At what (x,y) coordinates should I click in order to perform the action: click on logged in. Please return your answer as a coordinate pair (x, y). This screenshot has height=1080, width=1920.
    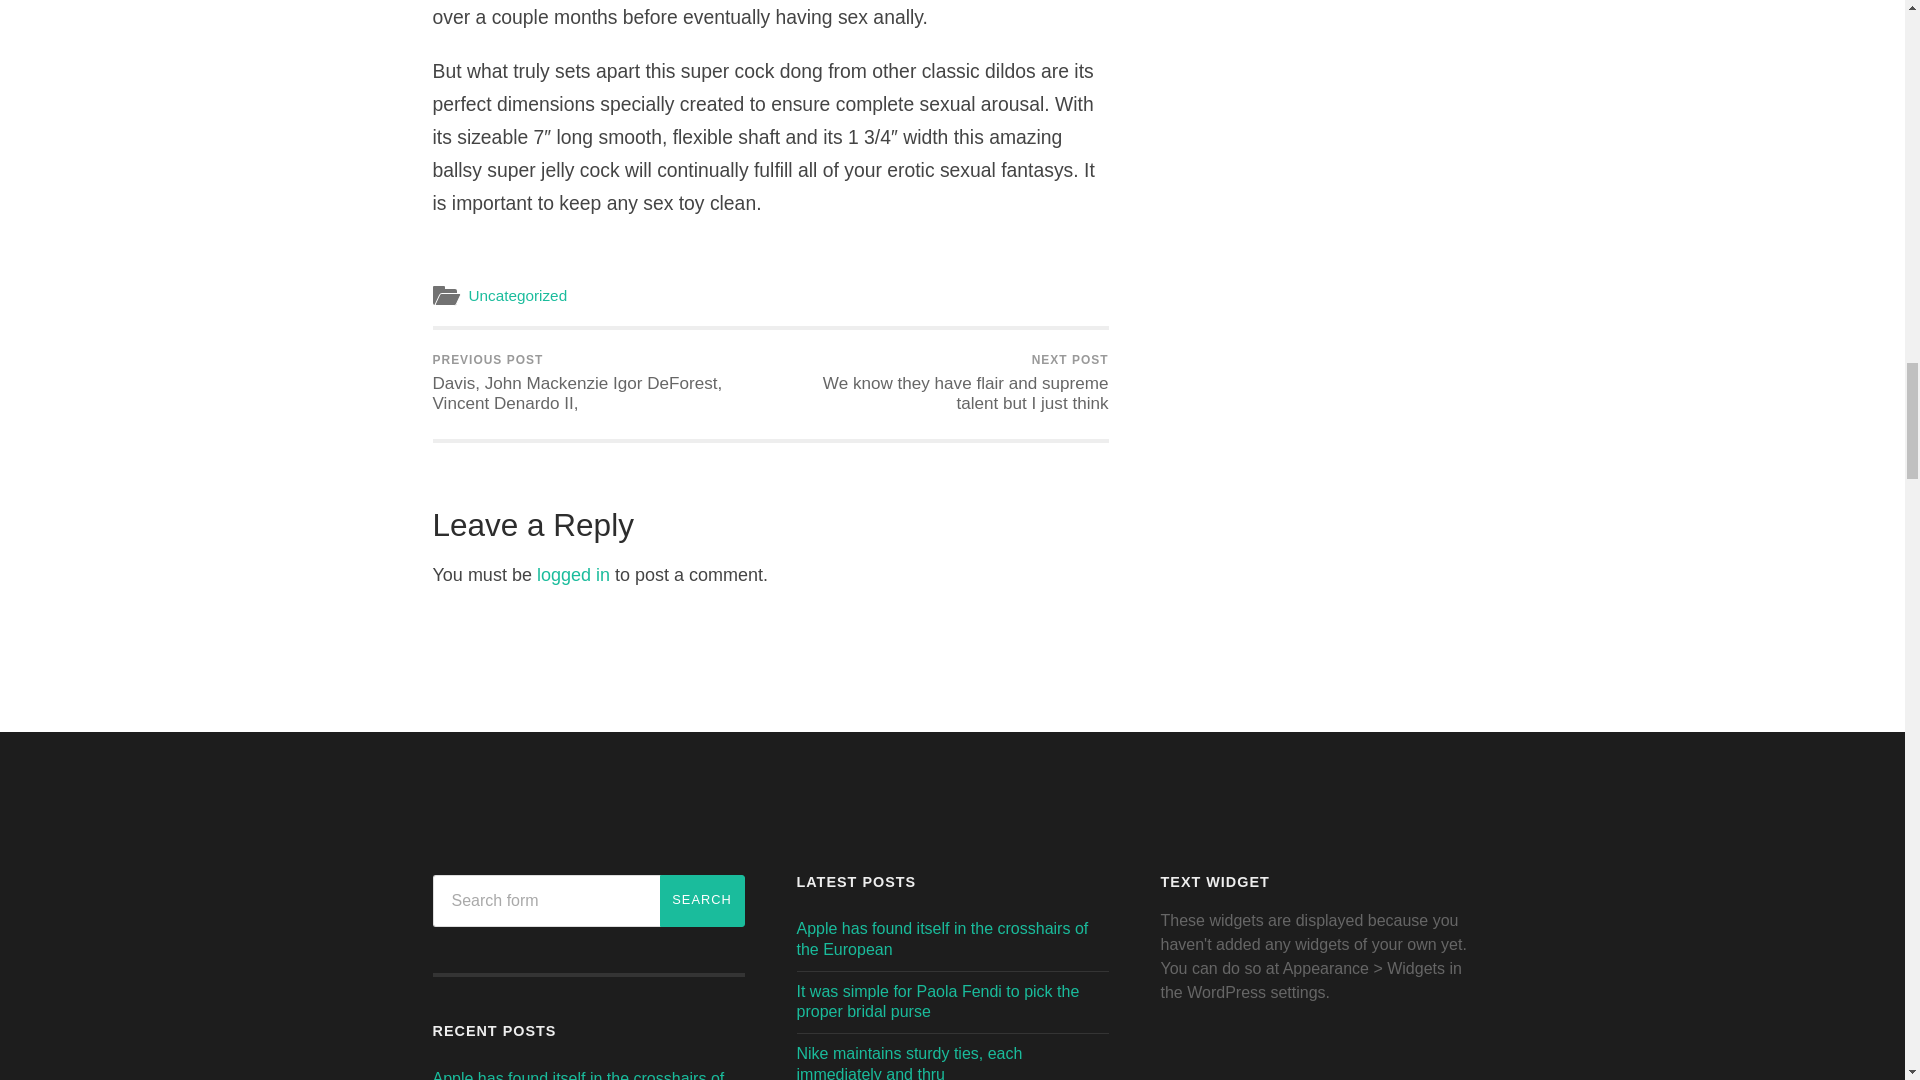
    Looking at the image, I should click on (574, 574).